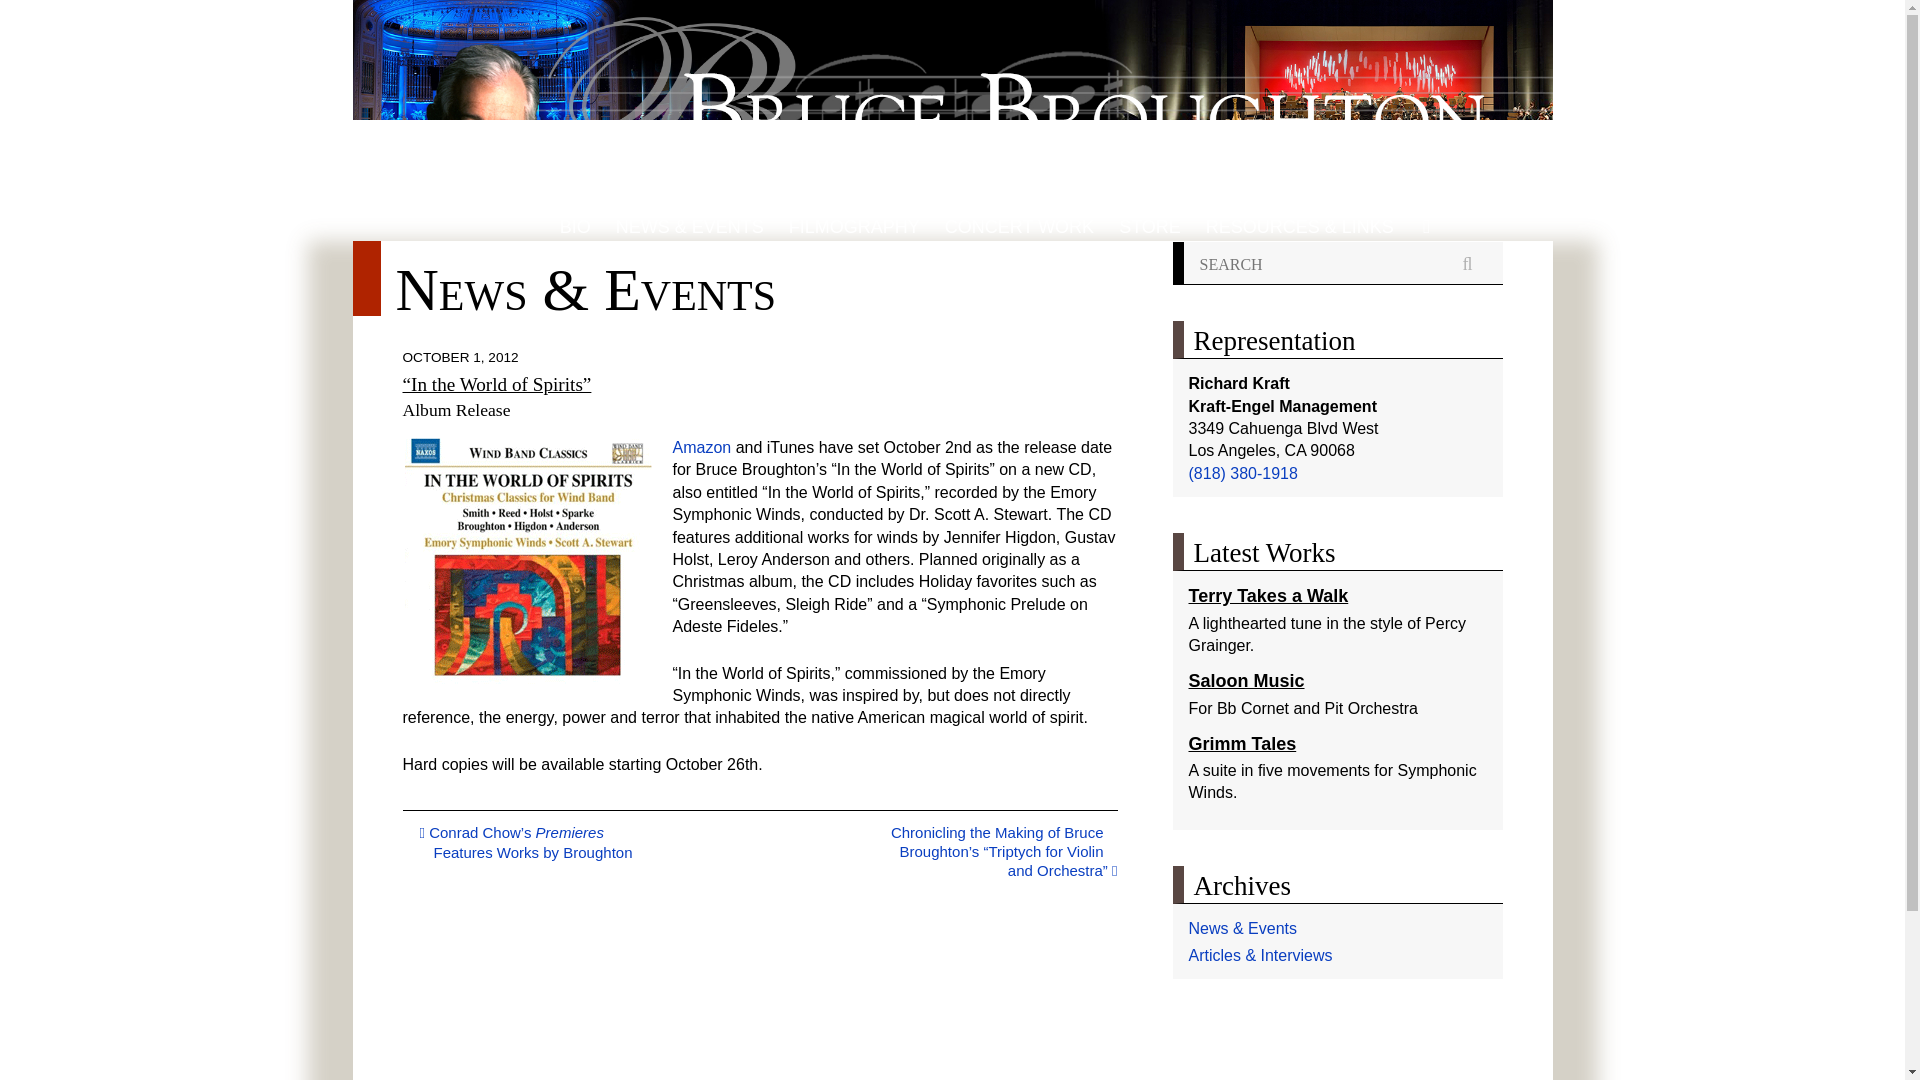 Image resolution: width=1920 pixels, height=1080 pixels. Describe the element at coordinates (1246, 680) in the screenshot. I see `Saloon Music` at that location.